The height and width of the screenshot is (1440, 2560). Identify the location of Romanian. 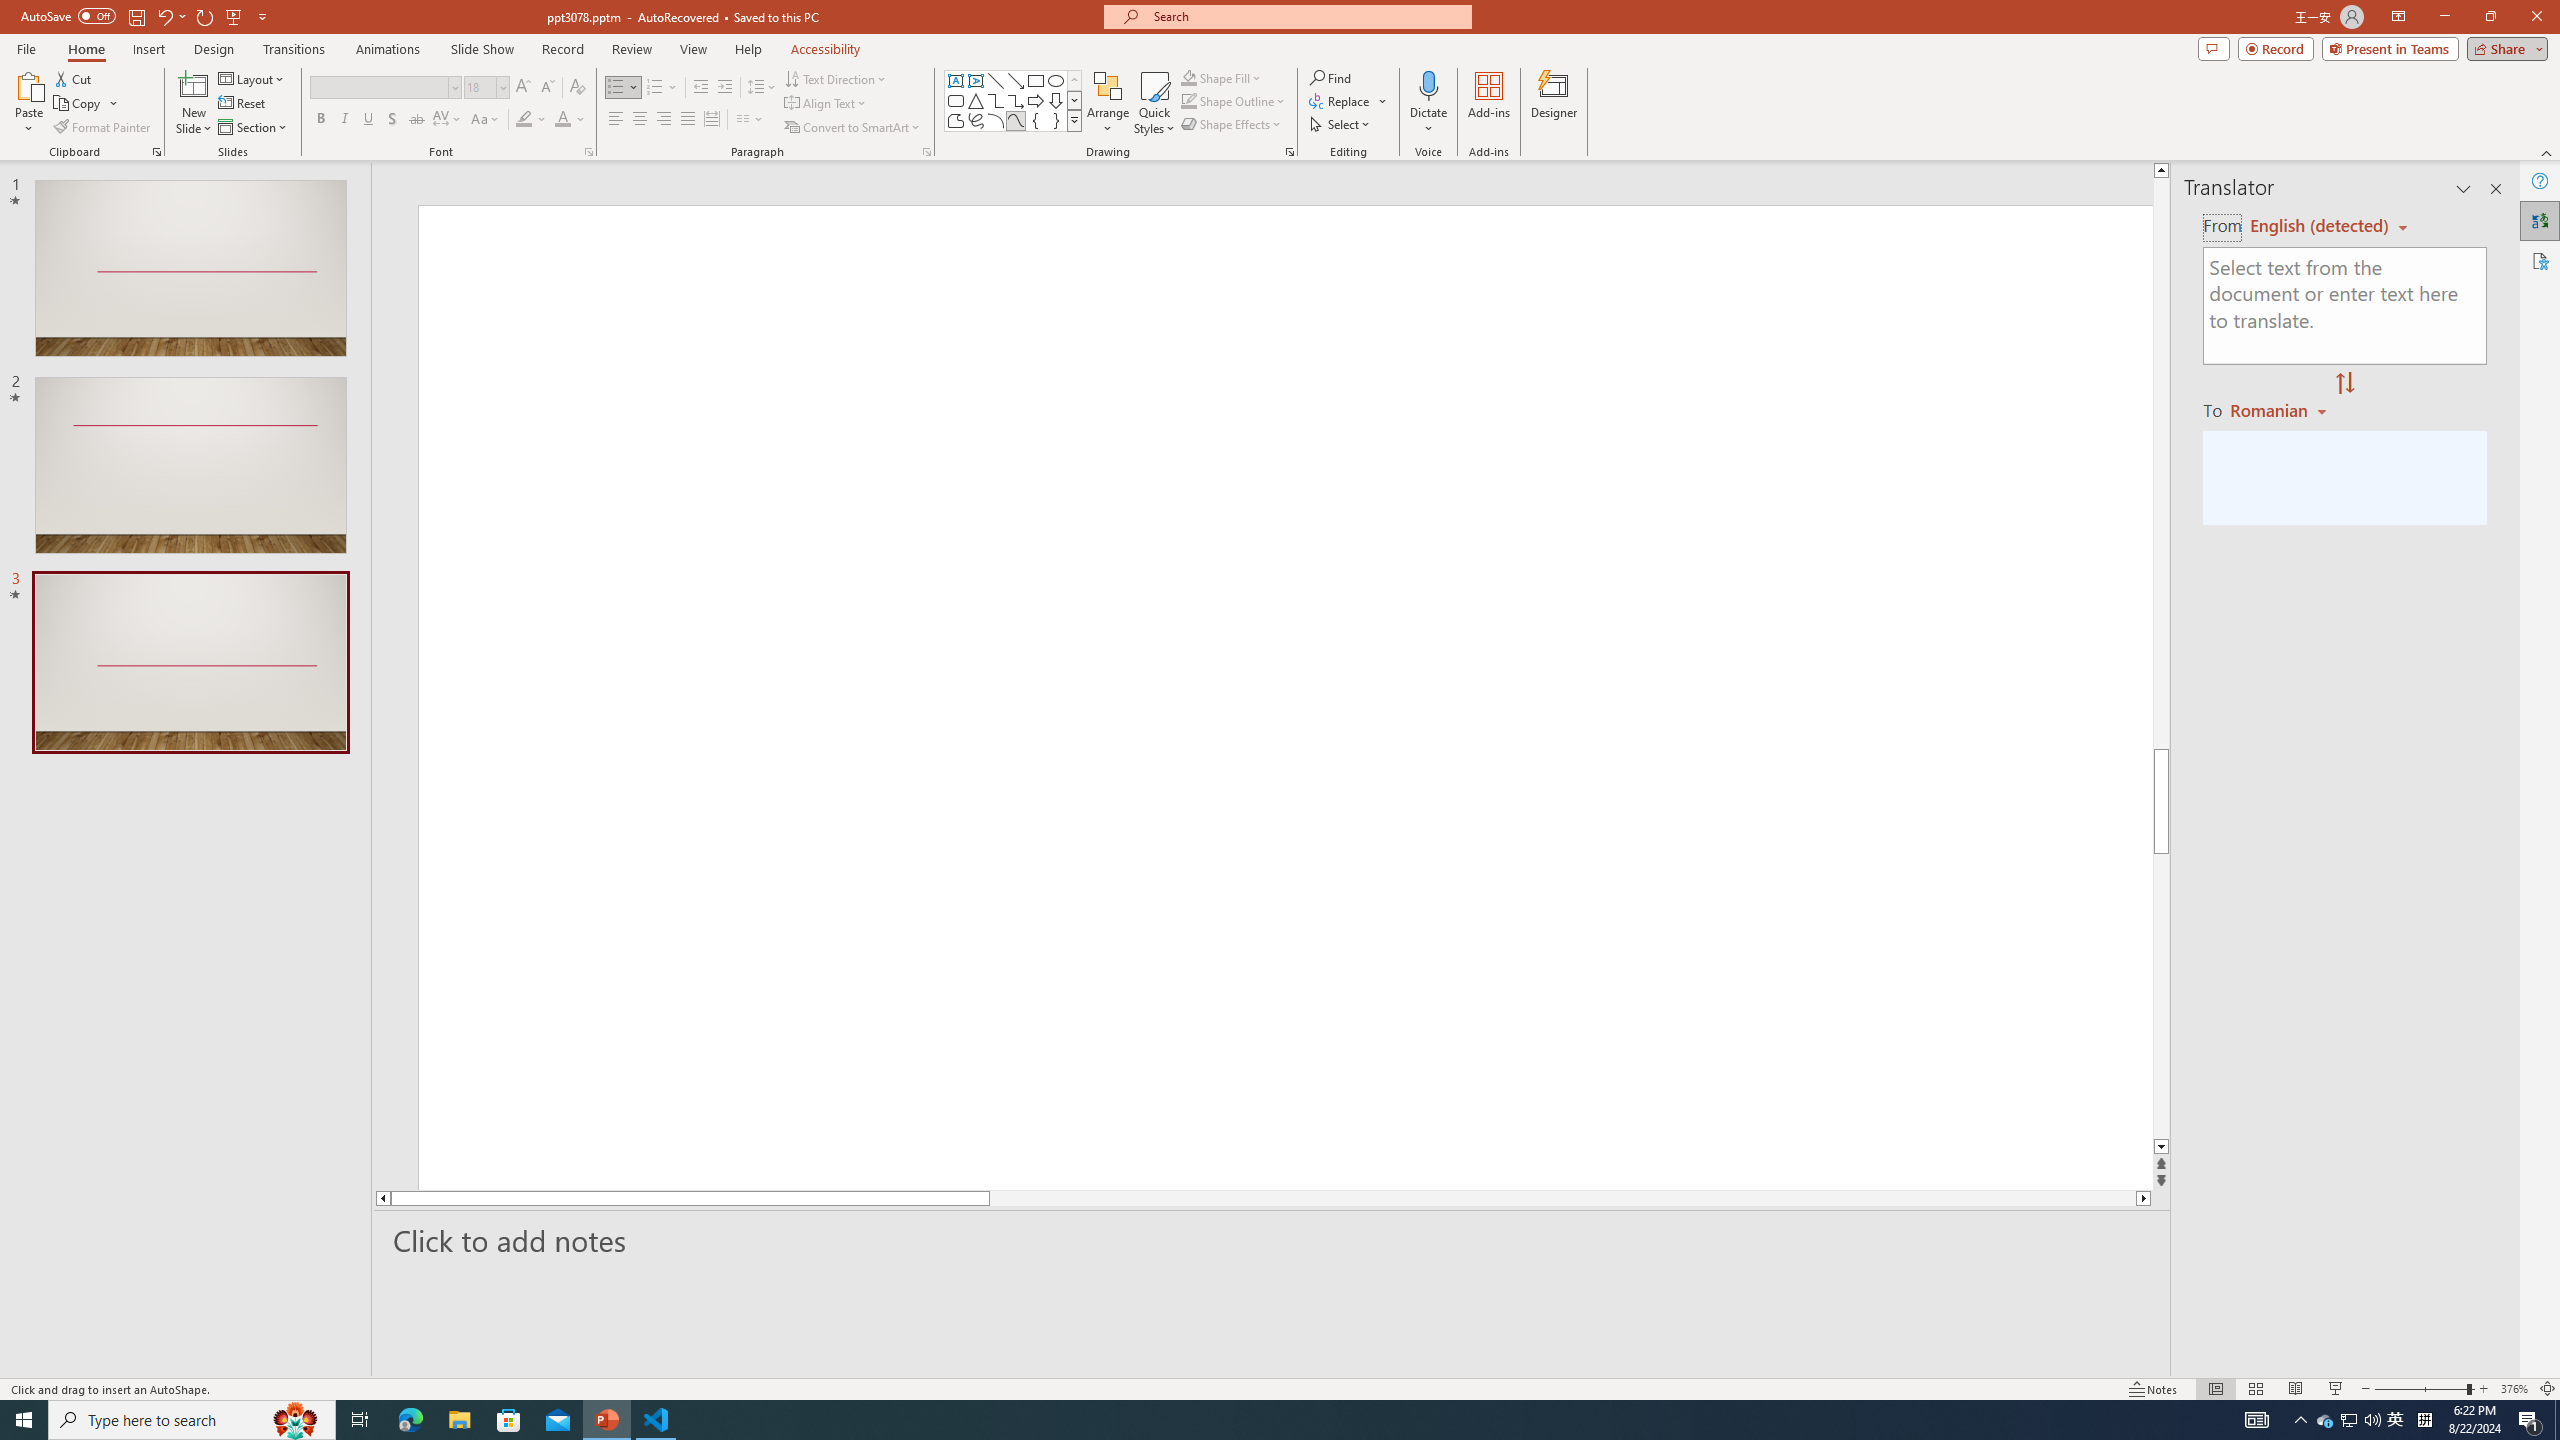
(2280, 409).